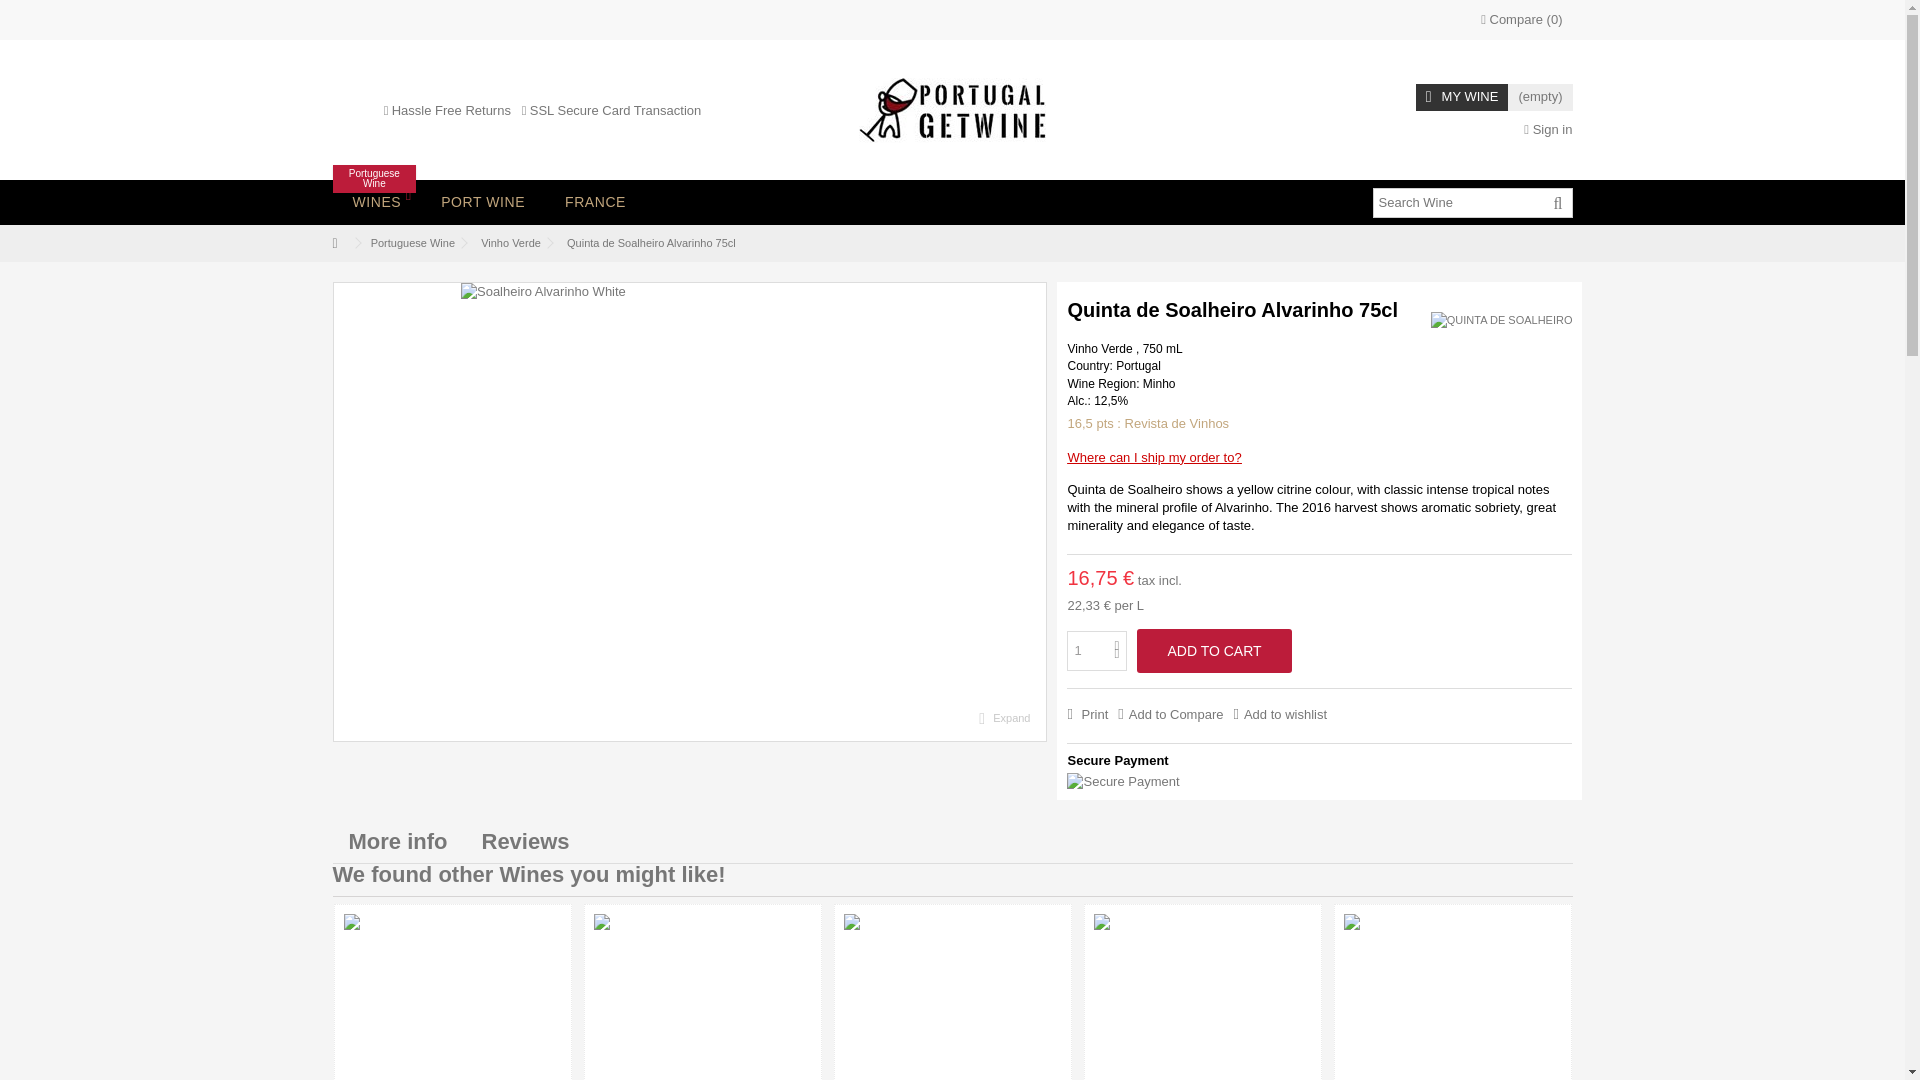 The width and height of the screenshot is (1920, 1080). What do you see at coordinates (376, 202) in the screenshot?
I see `View my shopping cart` at bounding box center [376, 202].